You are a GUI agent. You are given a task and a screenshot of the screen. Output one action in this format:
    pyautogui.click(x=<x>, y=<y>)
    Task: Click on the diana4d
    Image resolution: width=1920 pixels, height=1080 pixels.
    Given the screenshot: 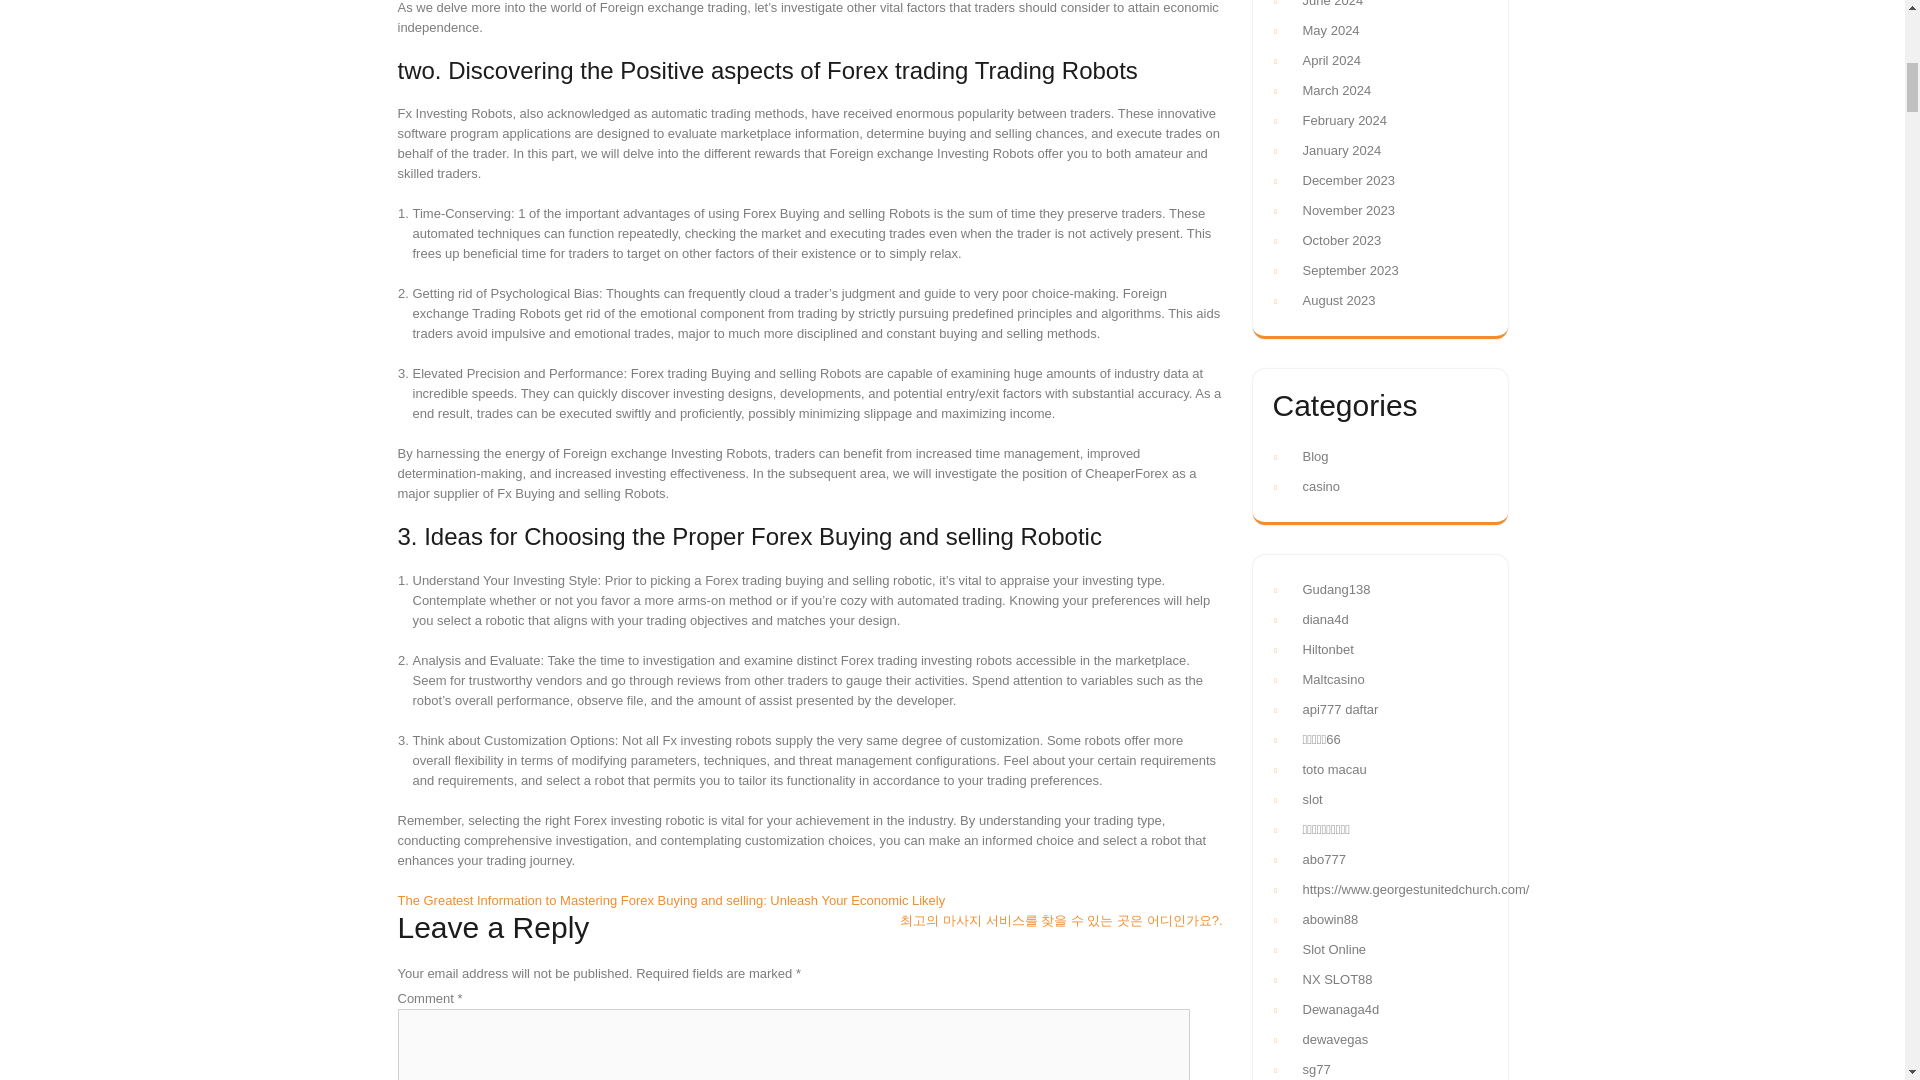 What is the action you would take?
    pyautogui.click(x=1324, y=620)
    